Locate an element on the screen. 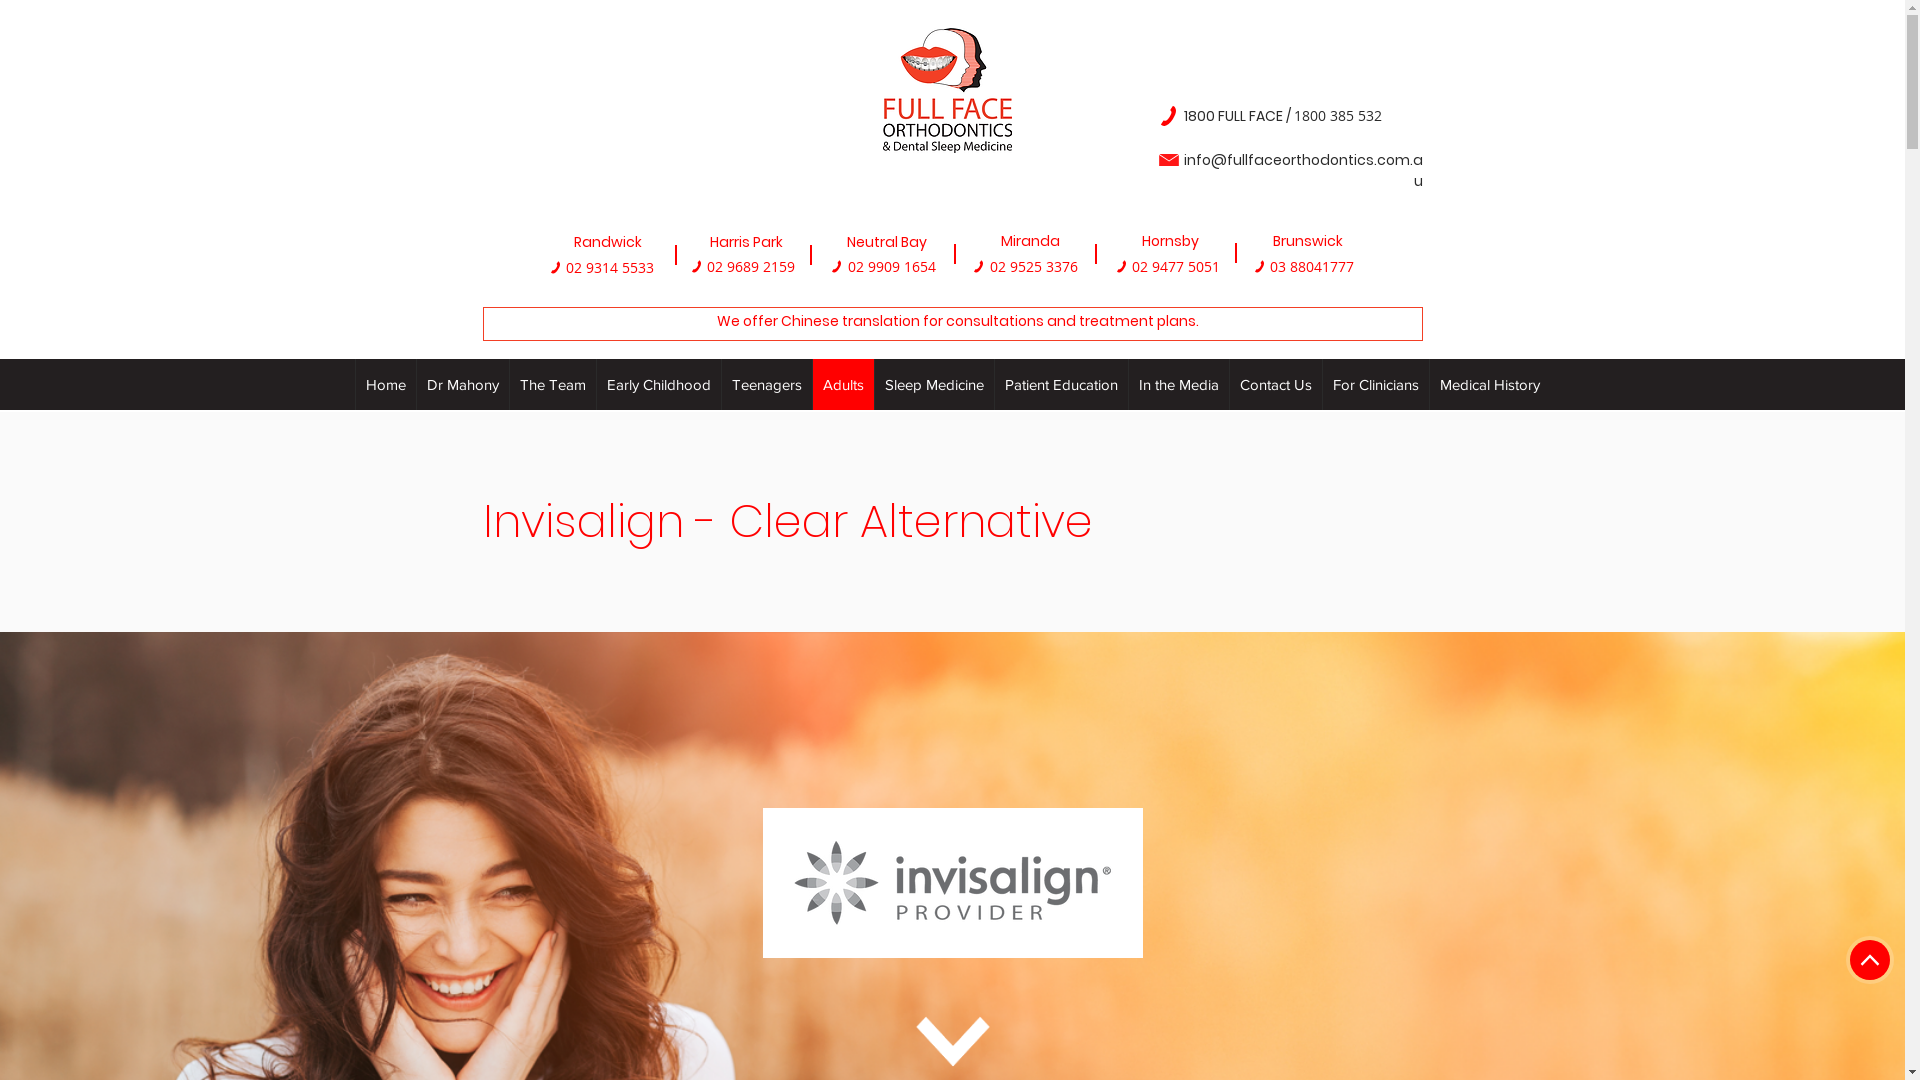 The width and height of the screenshot is (1920, 1080). Dr Mahony is located at coordinates (462, 384).